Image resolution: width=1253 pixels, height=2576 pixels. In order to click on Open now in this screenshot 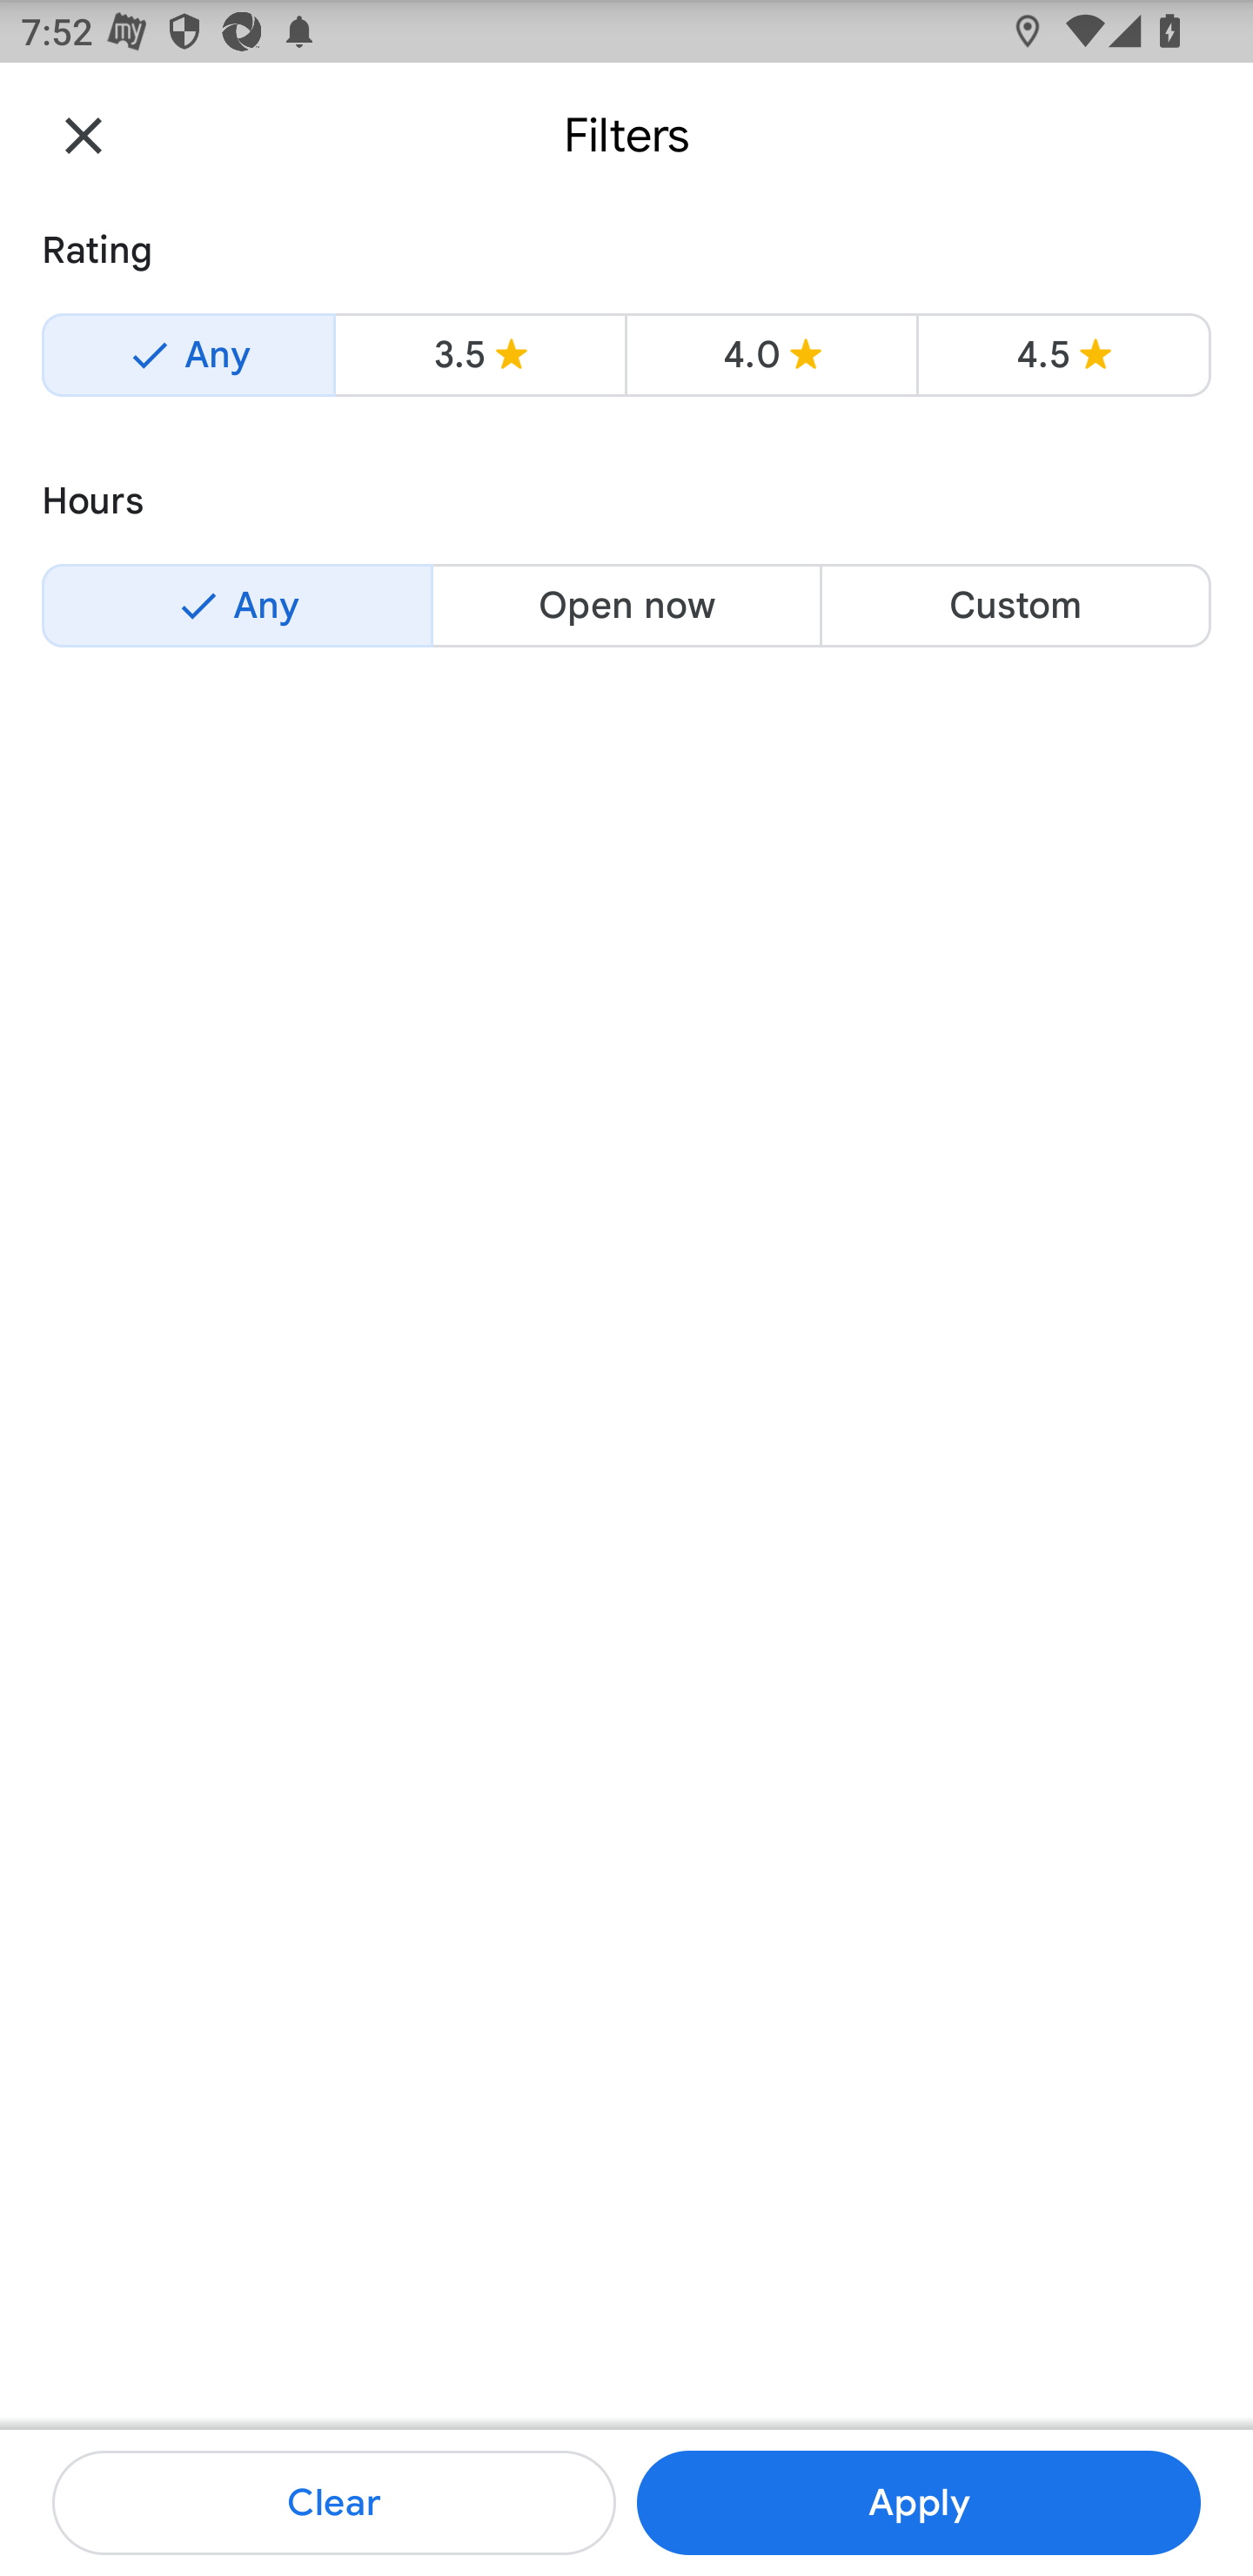, I will do `click(626, 605)`.